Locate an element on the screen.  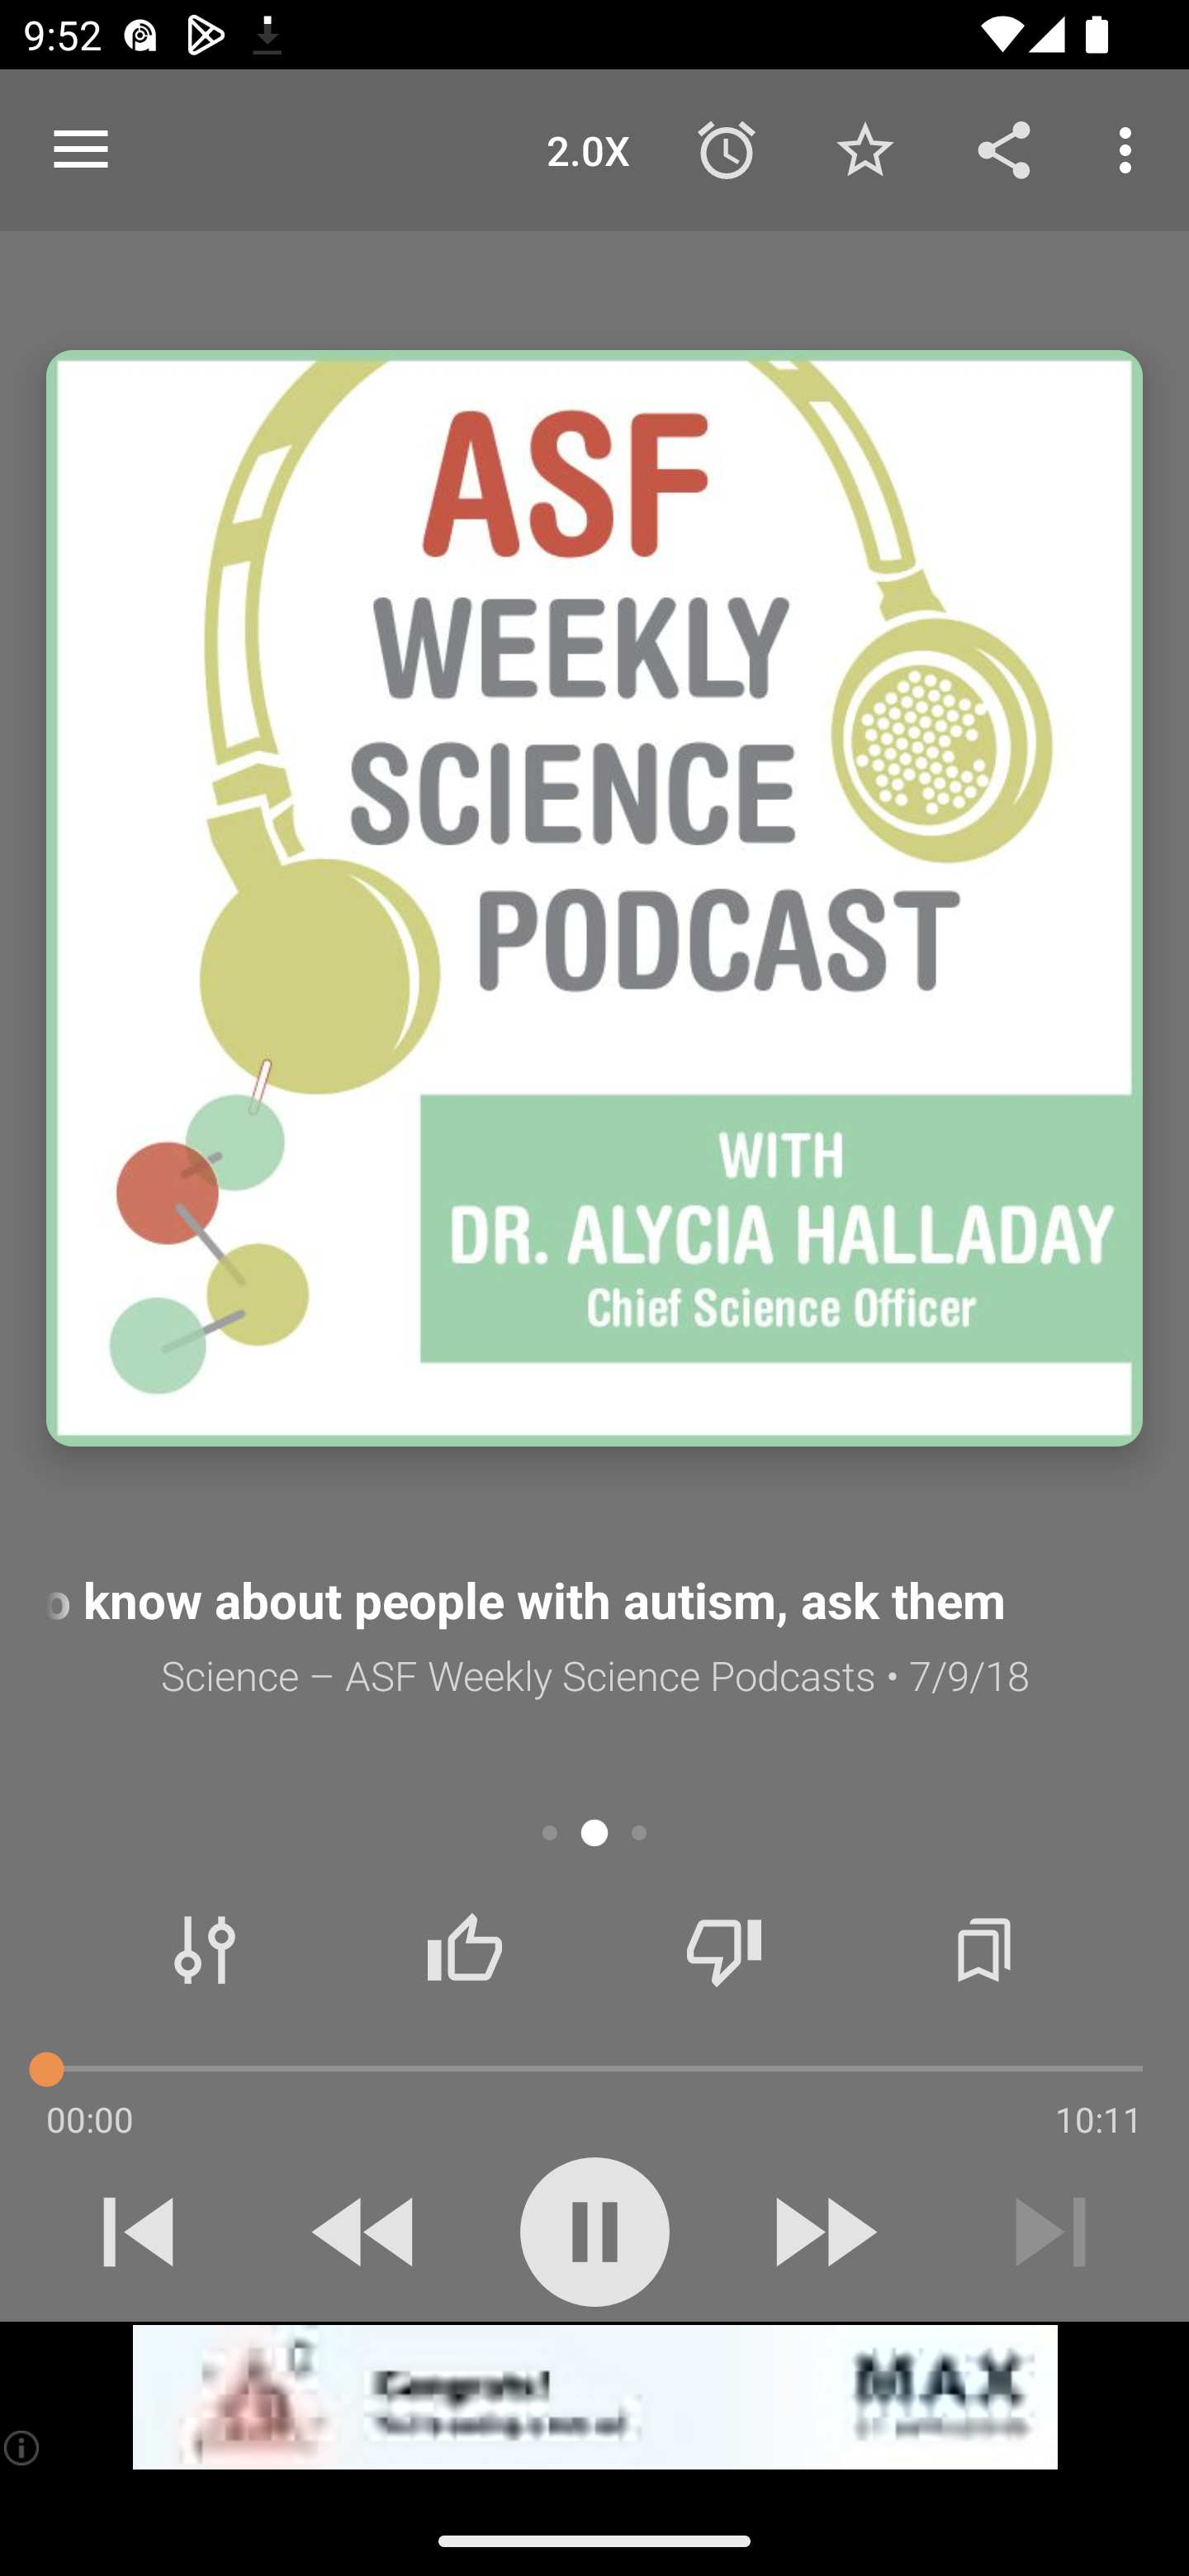
Next track is located at coordinates (1050, 2232).